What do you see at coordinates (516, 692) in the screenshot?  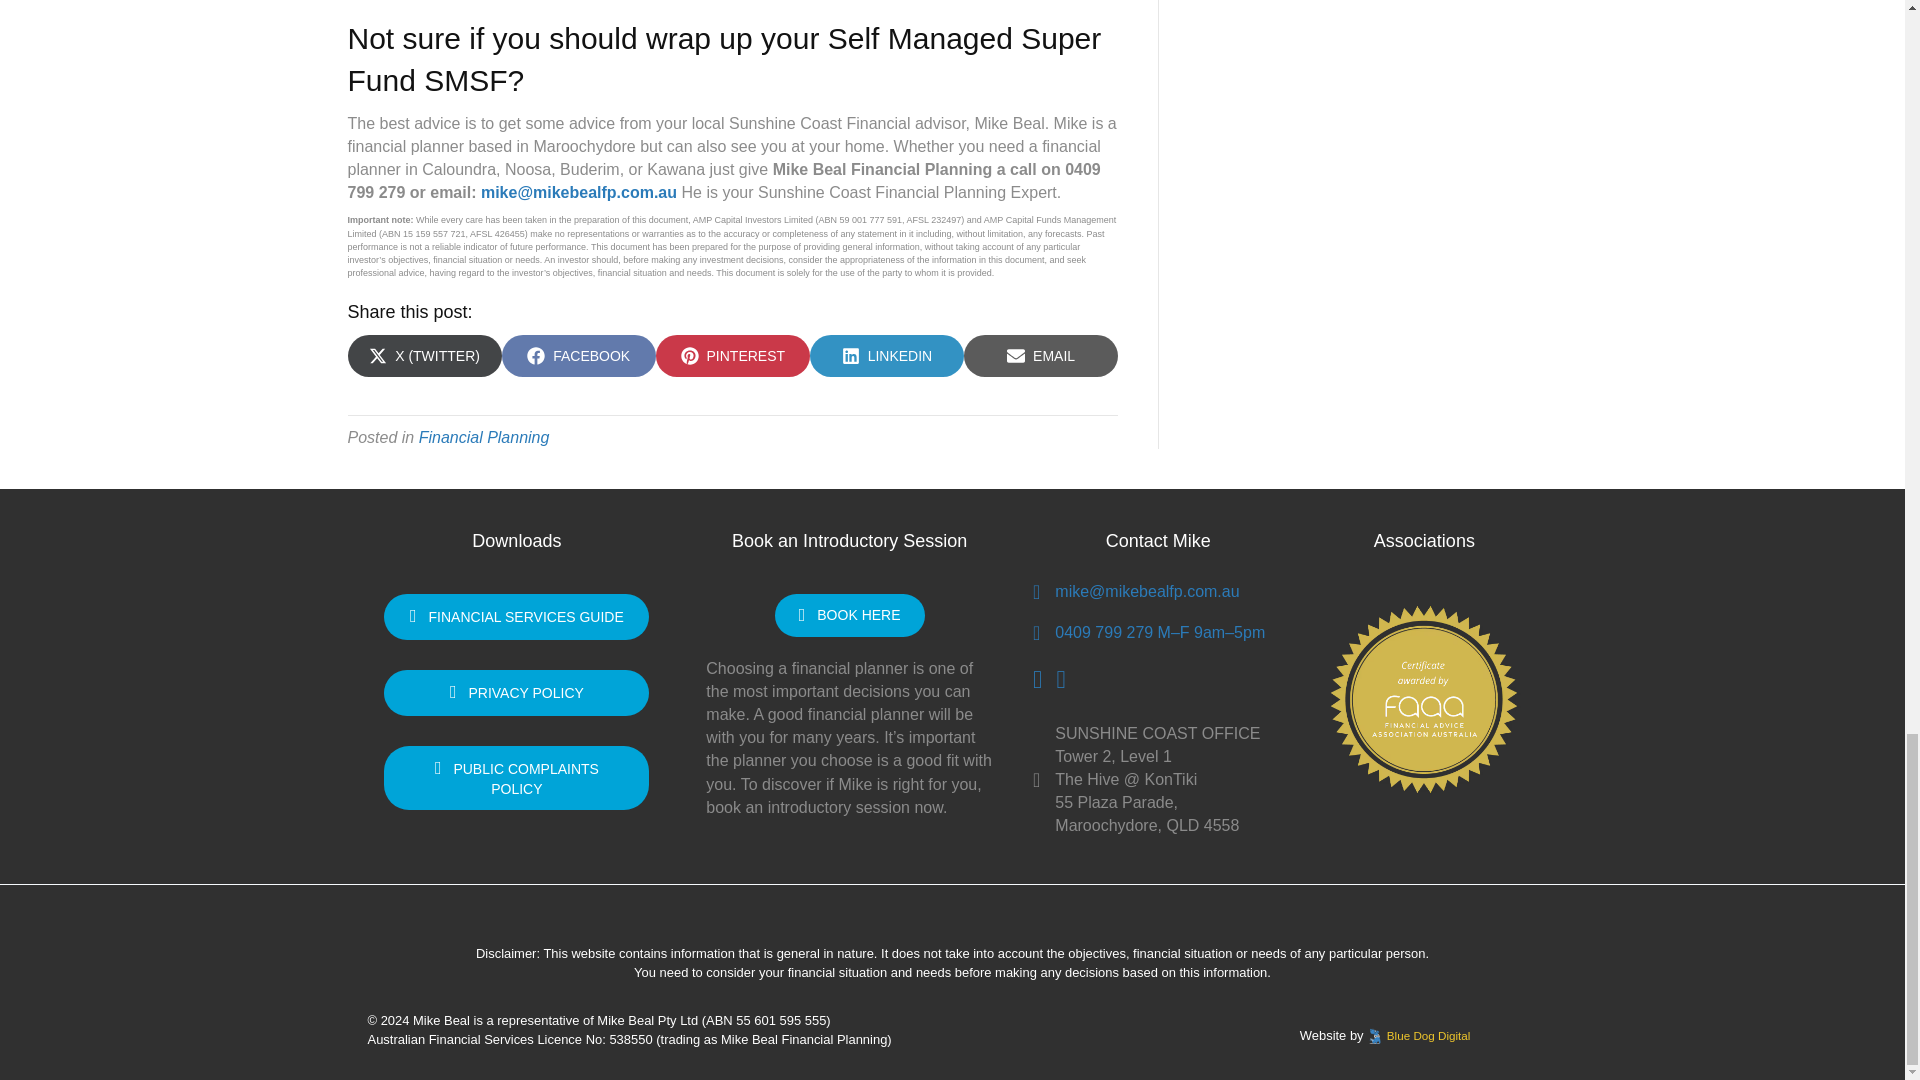 I see `BOOK HERE` at bounding box center [516, 692].